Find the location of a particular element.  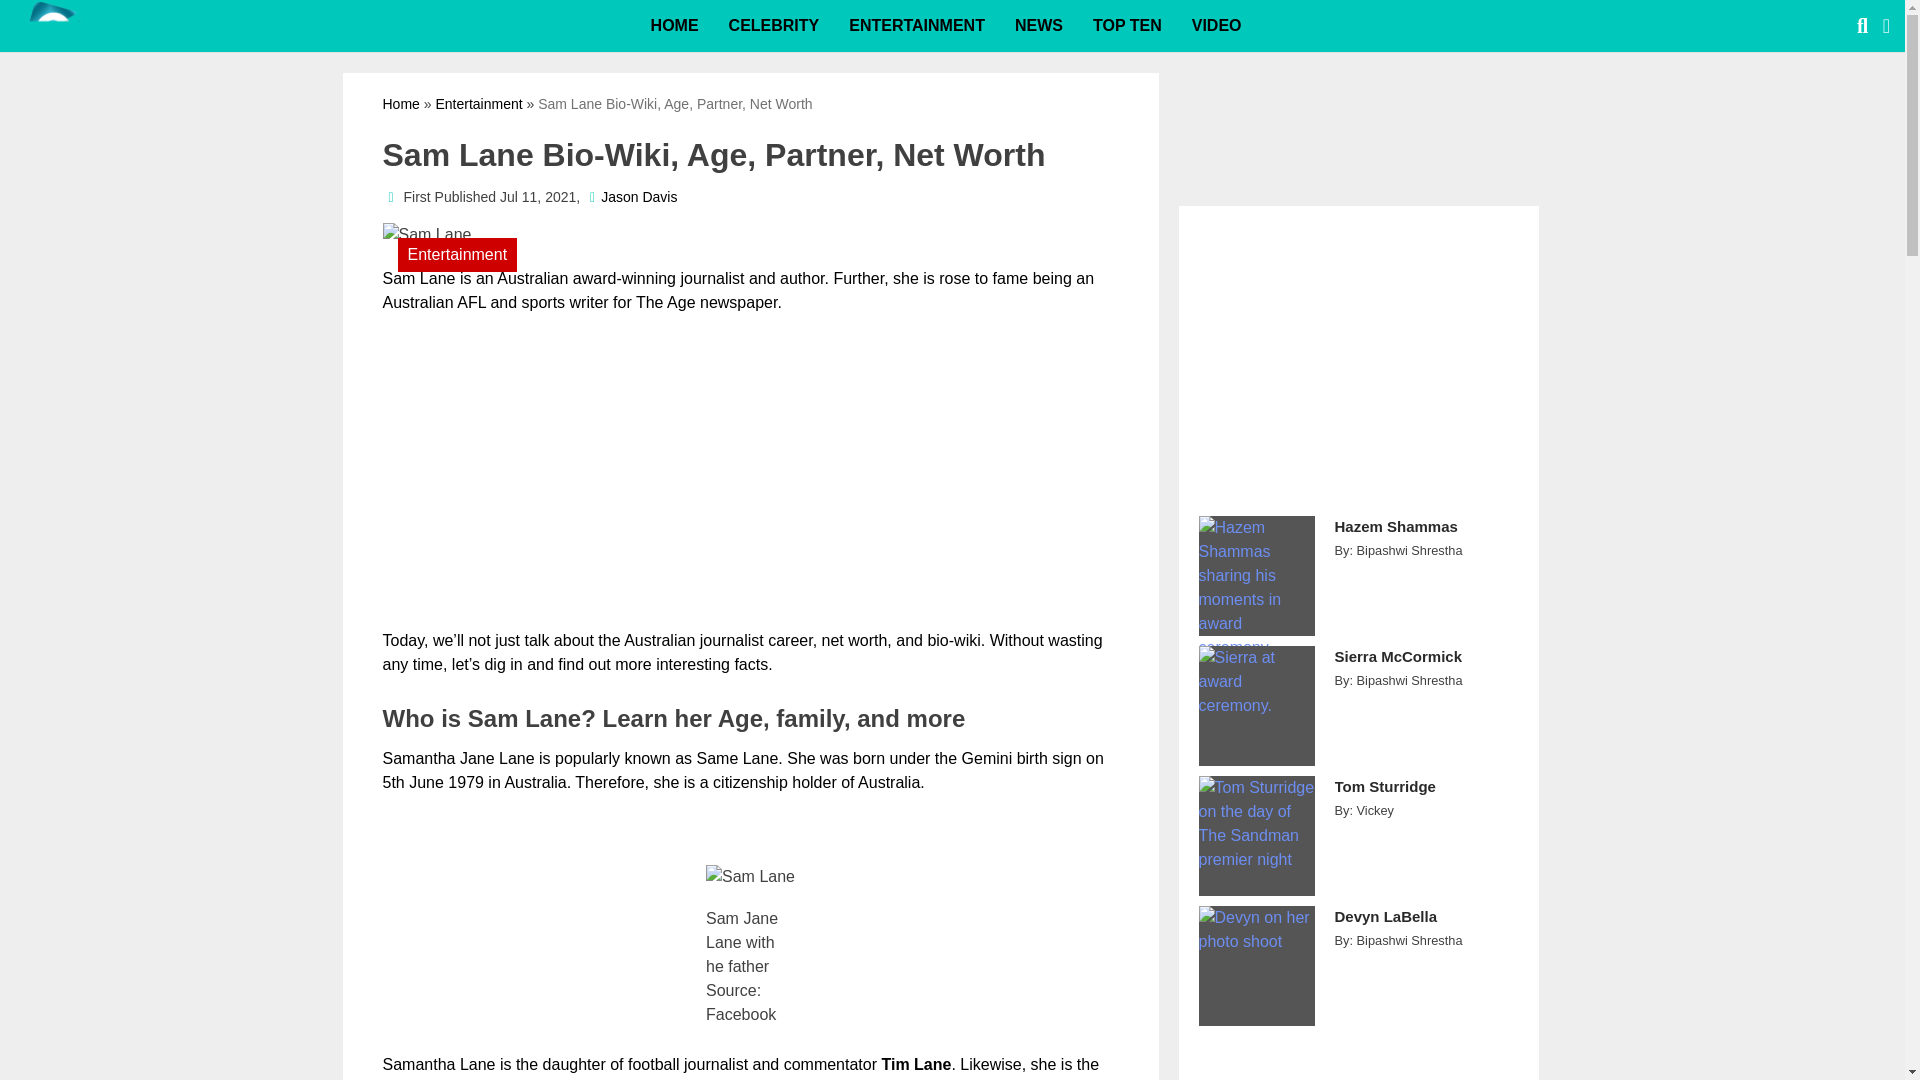

HOME is located at coordinates (674, 26).